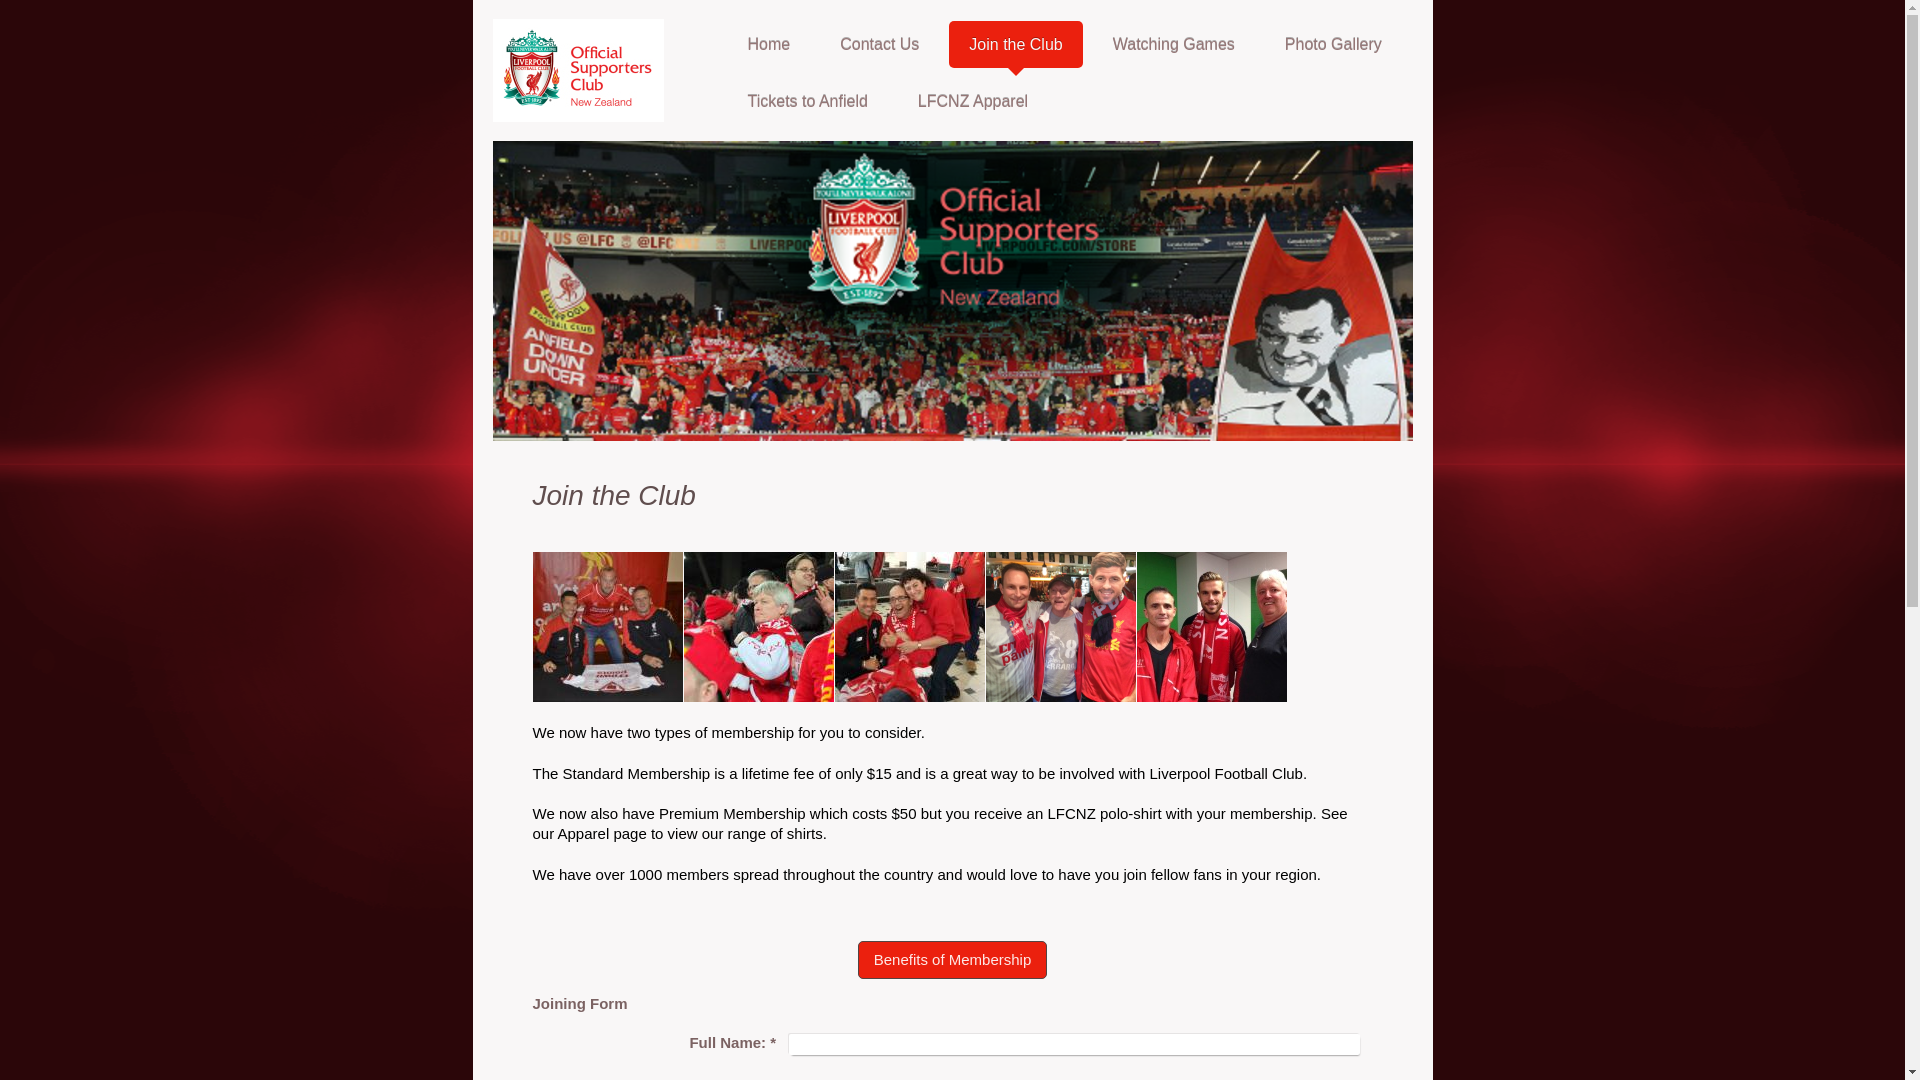  I want to click on Benefits of Membership, so click(953, 959).